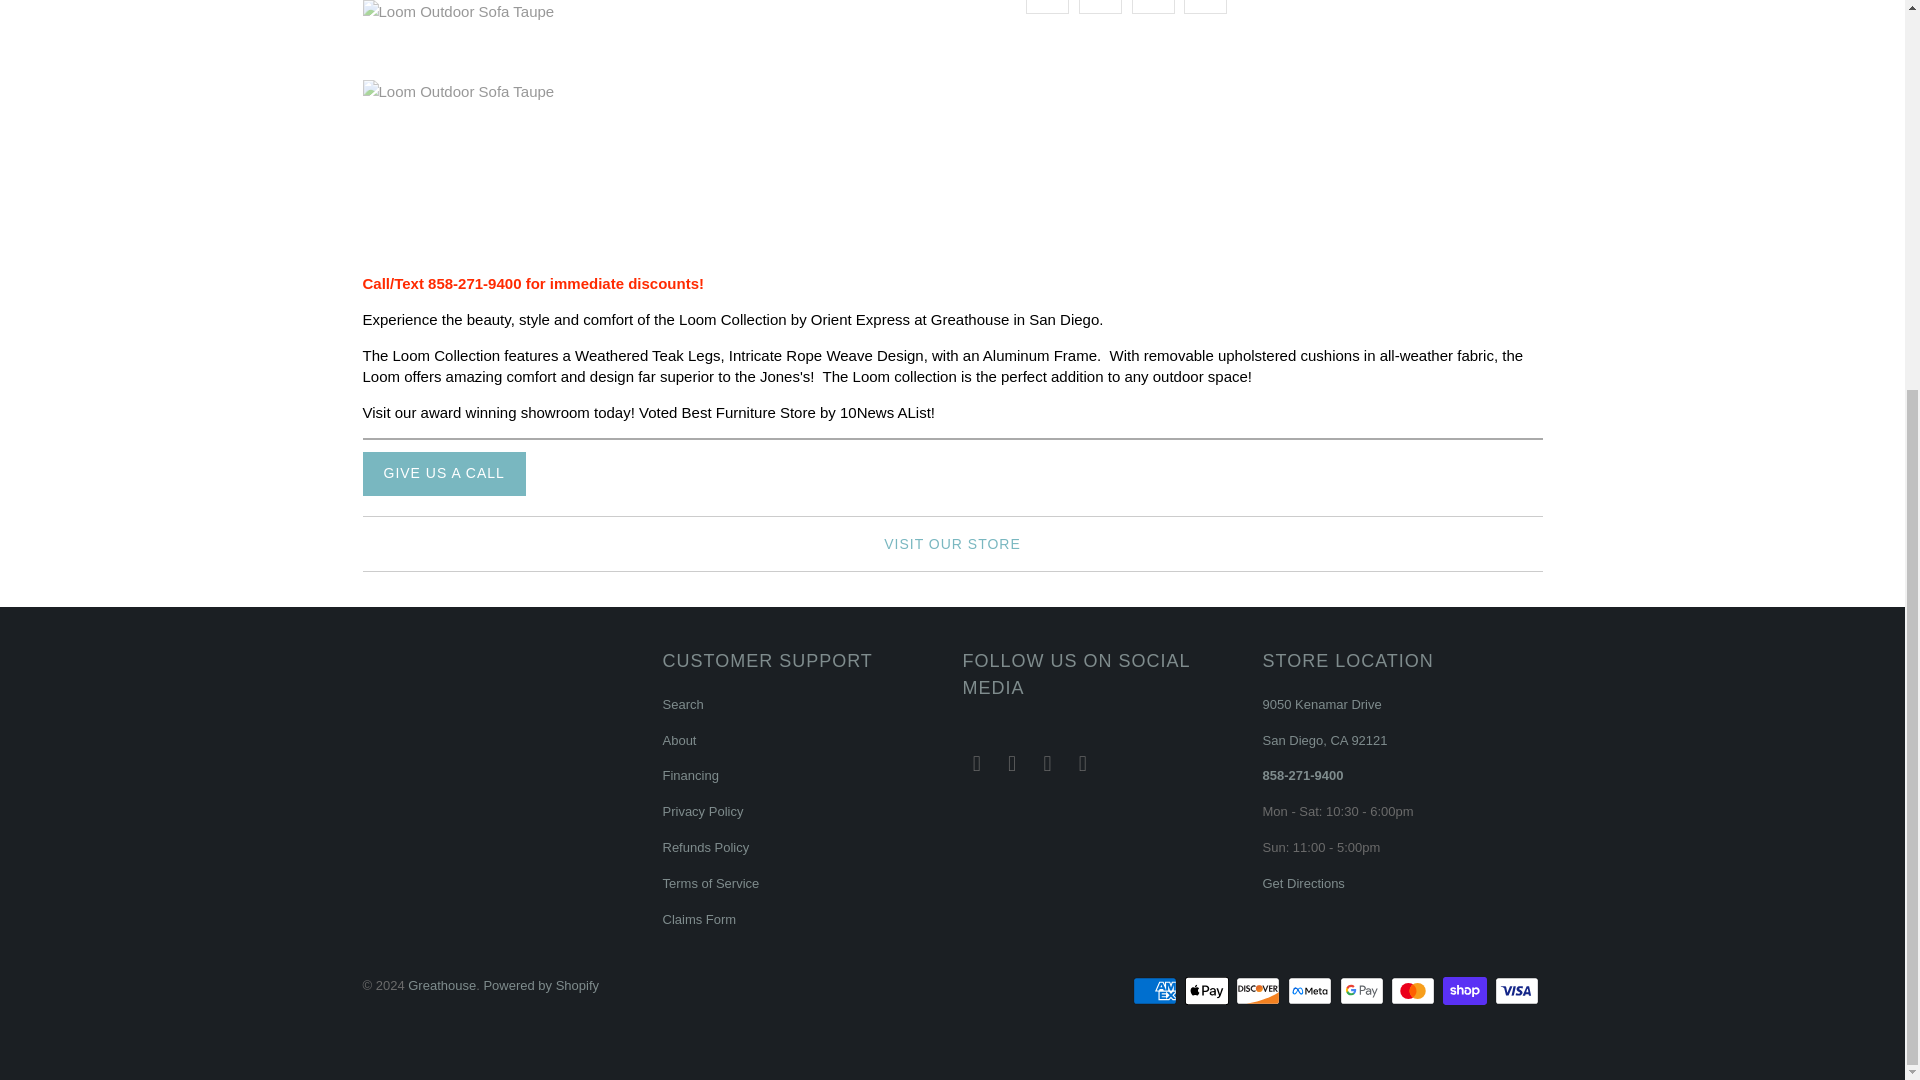 This screenshot has width=1920, height=1080. Describe the element at coordinates (1048, 764) in the screenshot. I see `Greathouse on Pinterest` at that location.